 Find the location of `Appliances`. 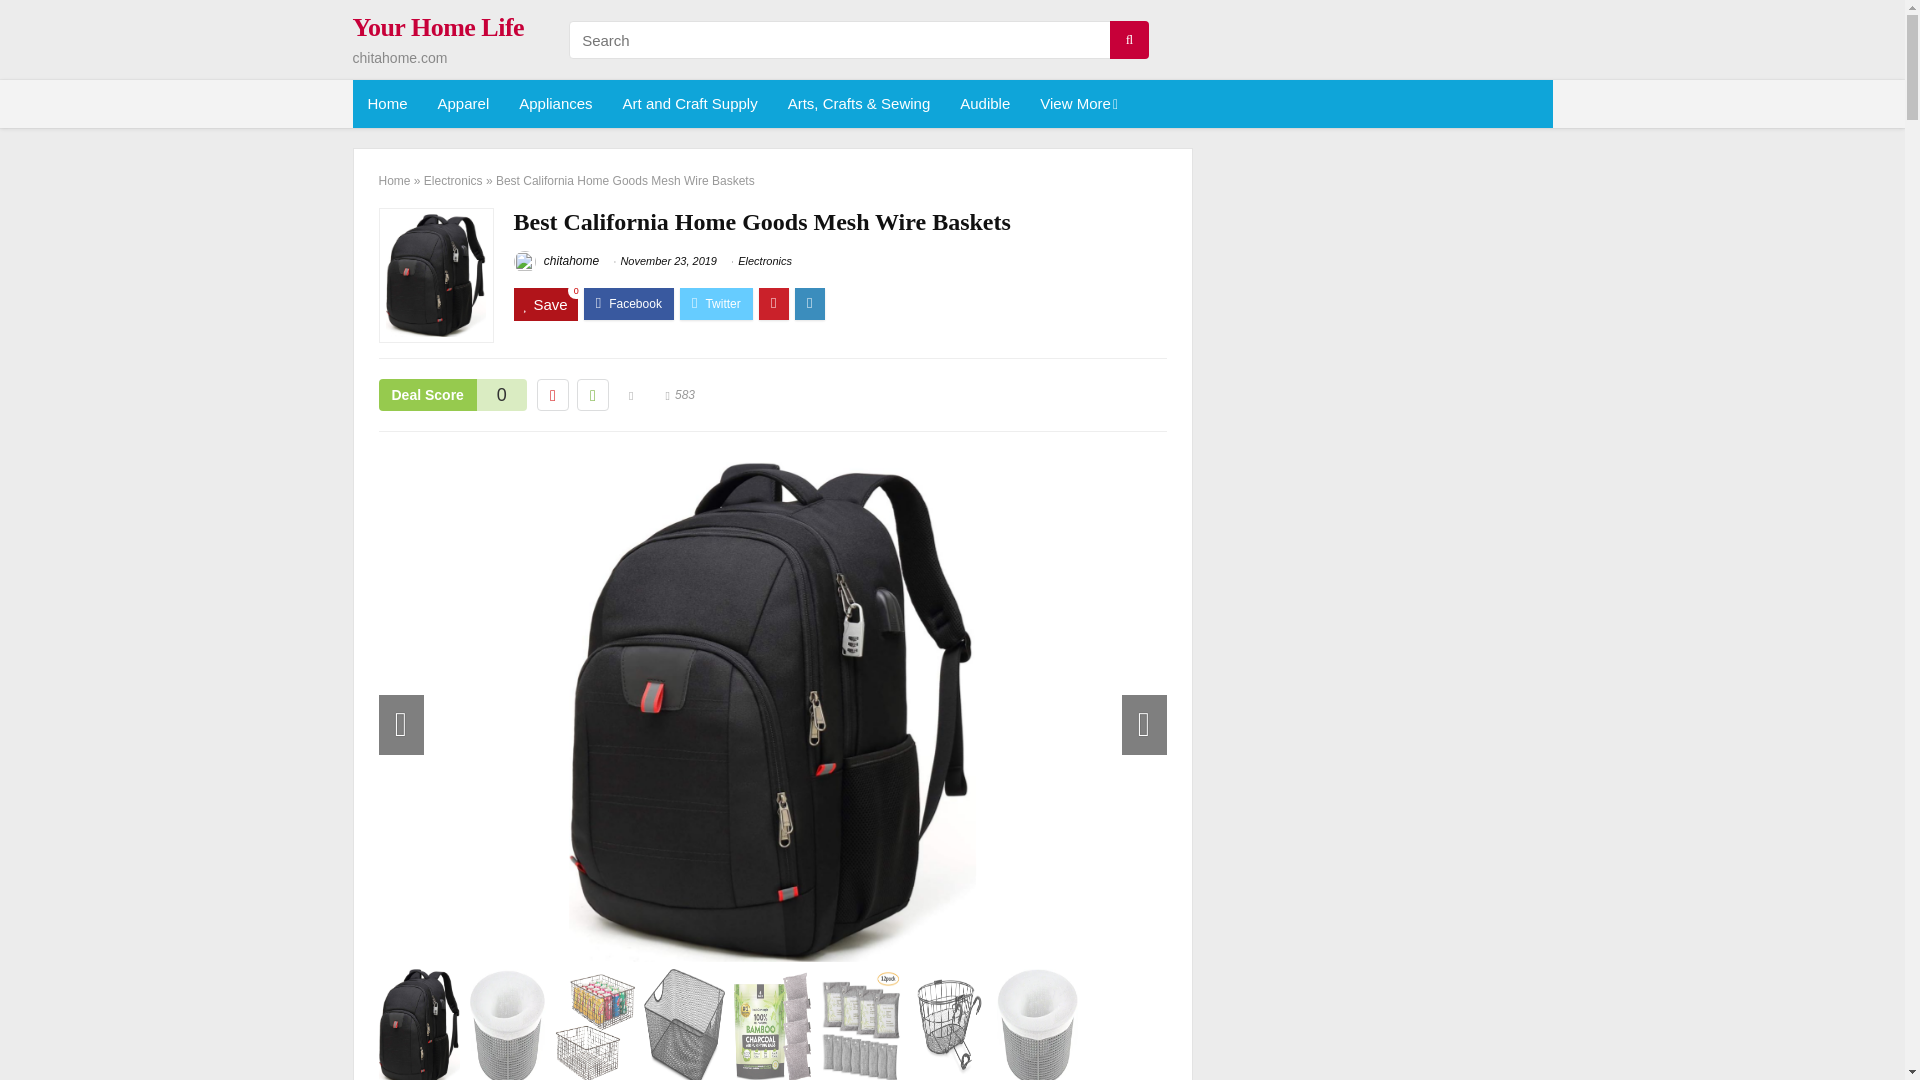

Appliances is located at coordinates (554, 104).